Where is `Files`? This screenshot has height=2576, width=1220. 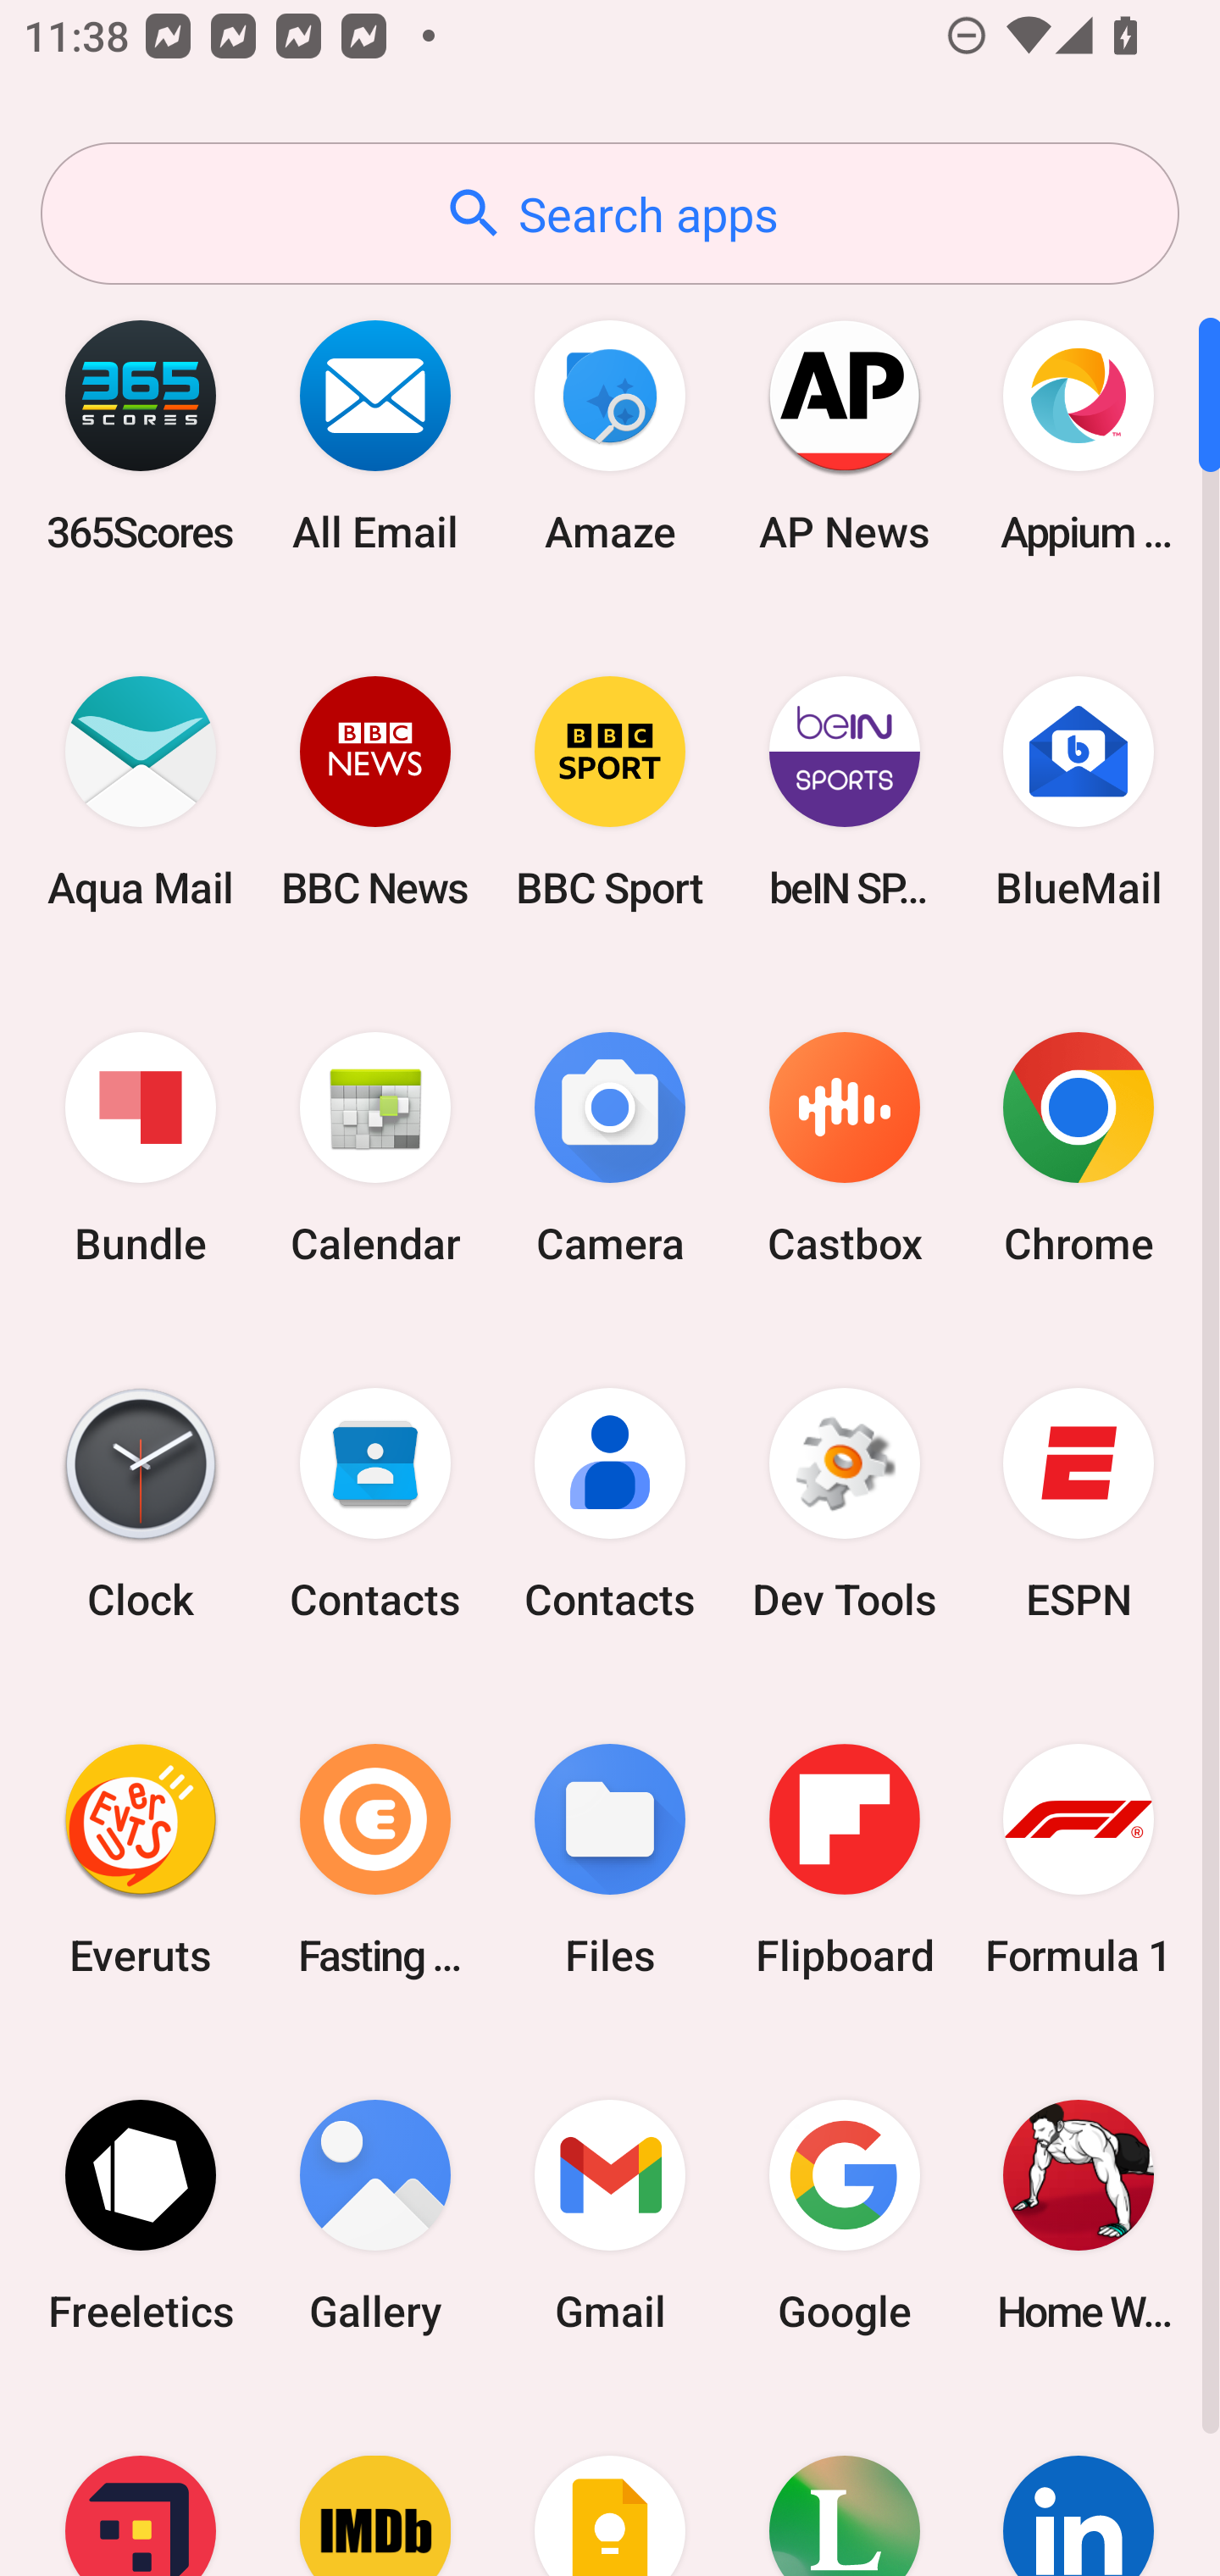
Files is located at coordinates (610, 1859).